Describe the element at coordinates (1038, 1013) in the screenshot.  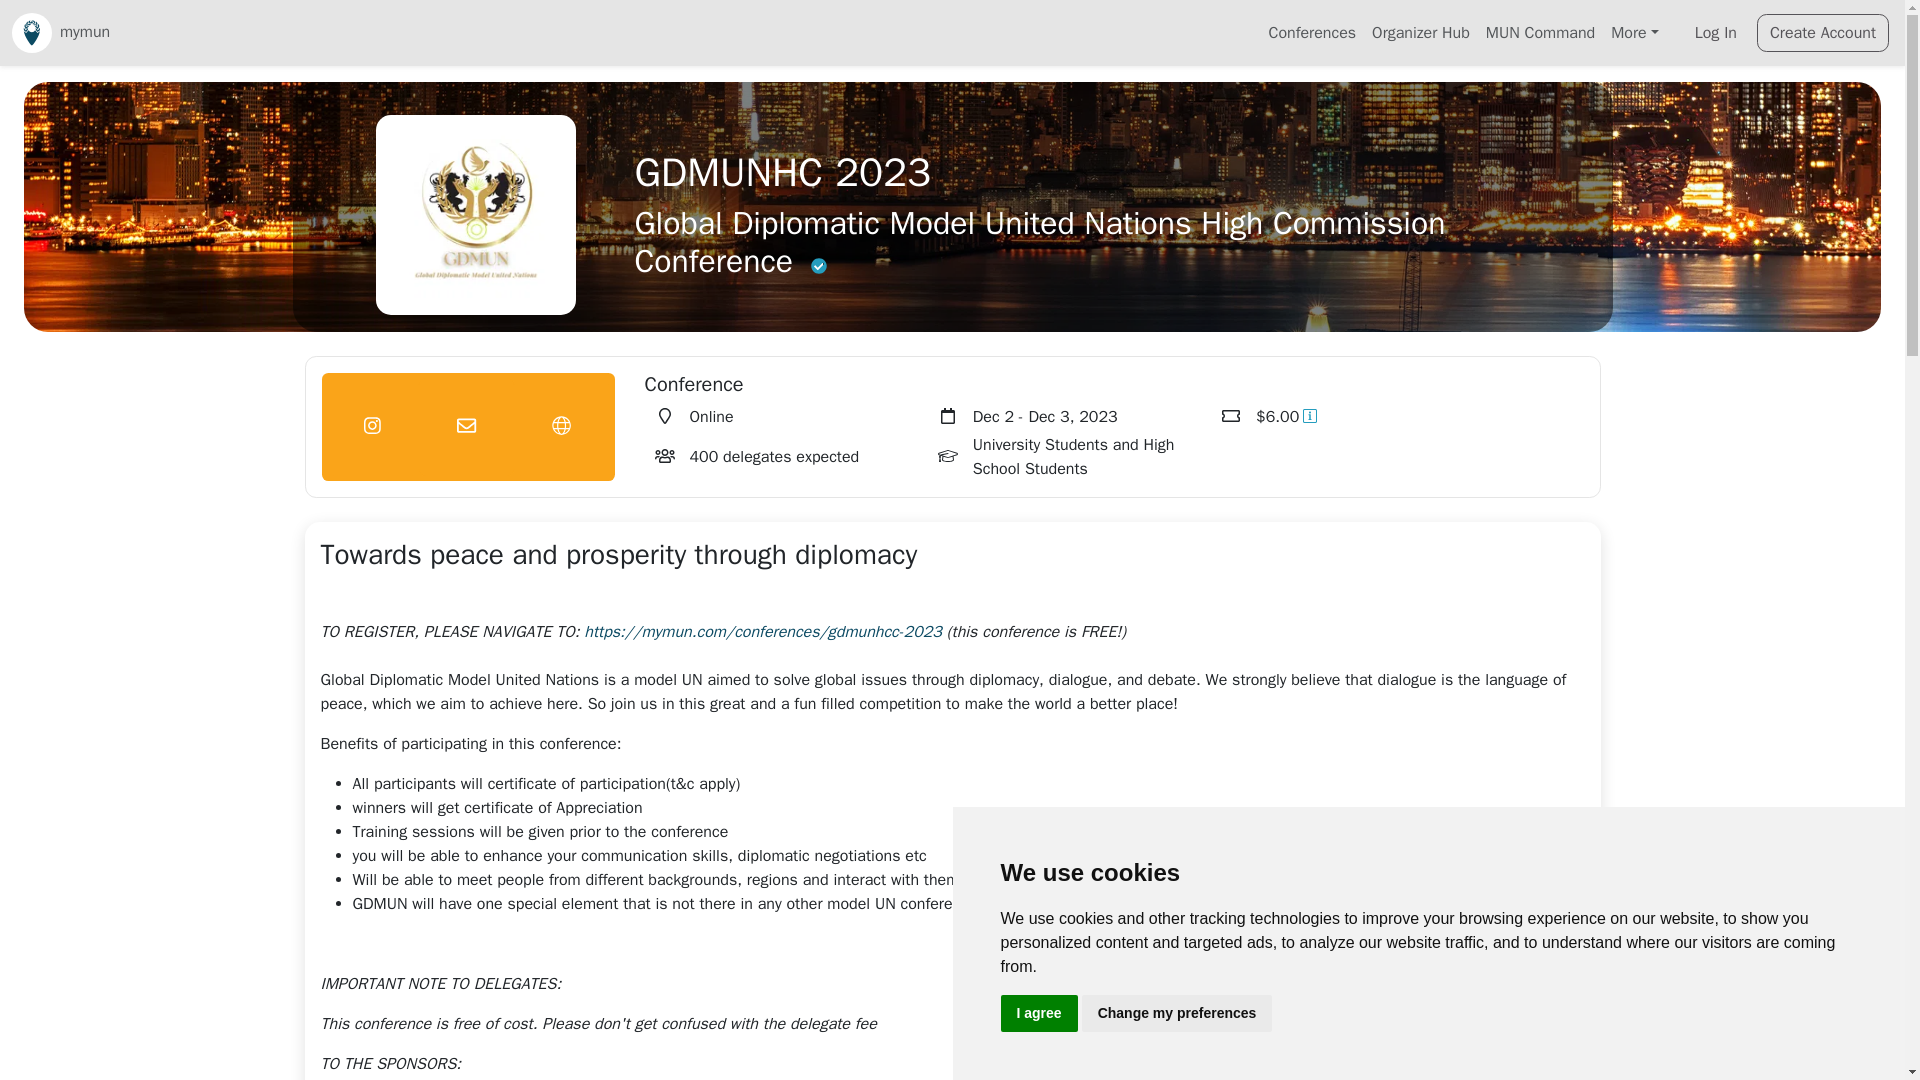
I see `I agree` at that location.